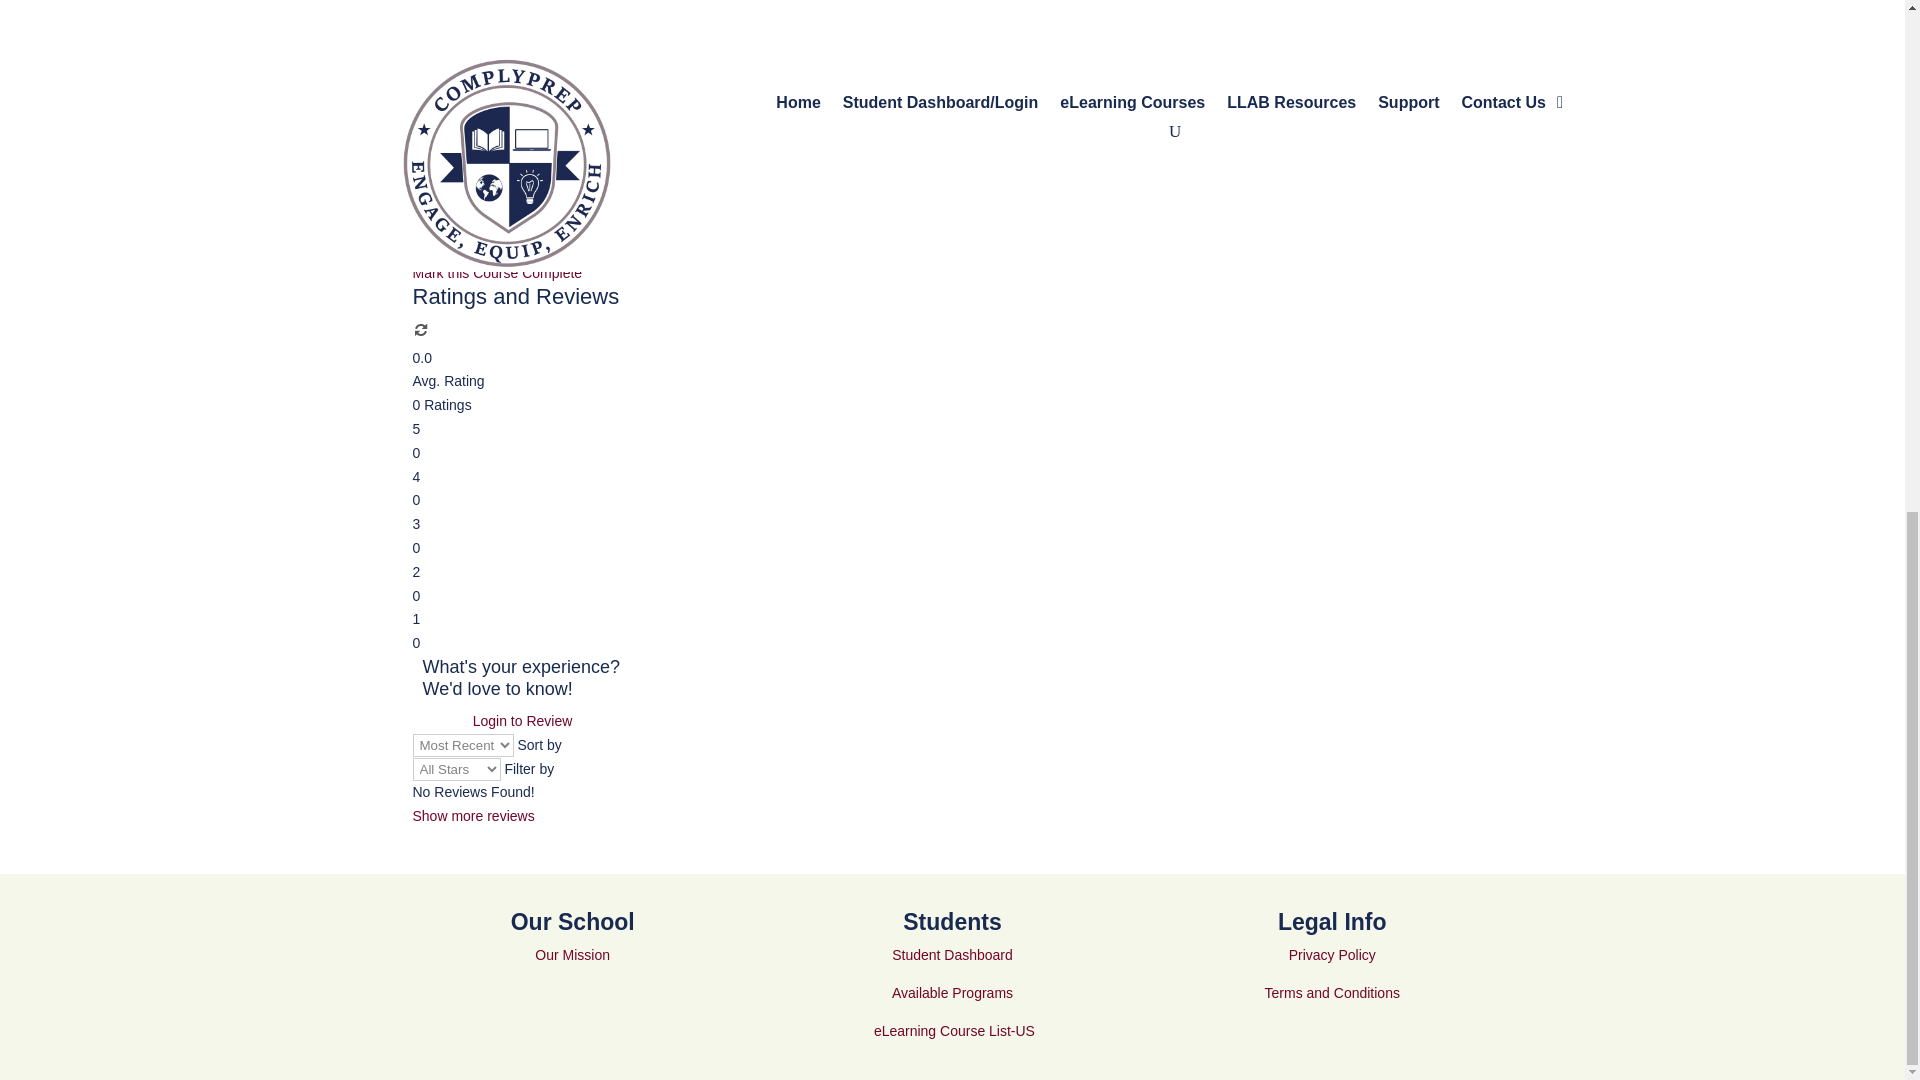 The height and width of the screenshot is (1080, 1920). Describe the element at coordinates (472, 816) in the screenshot. I see `Show more reviews` at that location.